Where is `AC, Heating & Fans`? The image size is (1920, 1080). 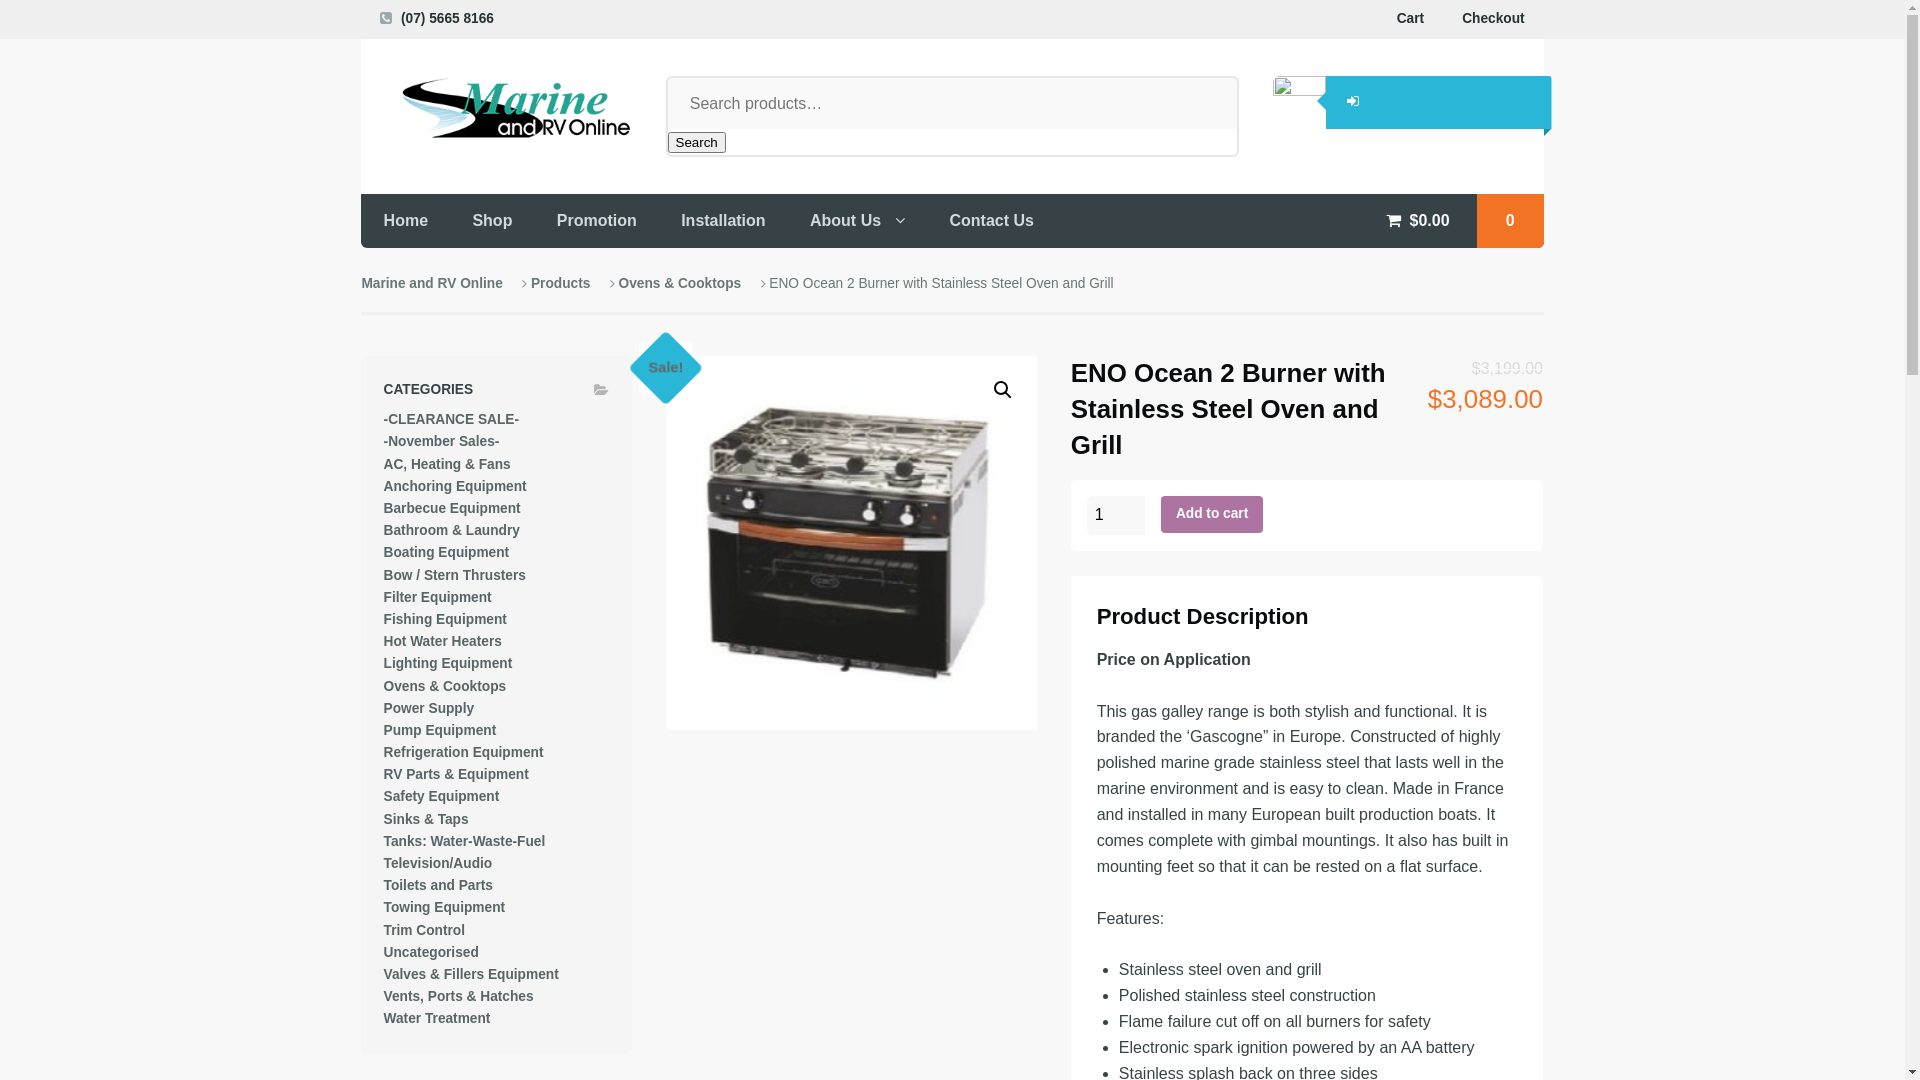
AC, Heating & Fans is located at coordinates (448, 464).